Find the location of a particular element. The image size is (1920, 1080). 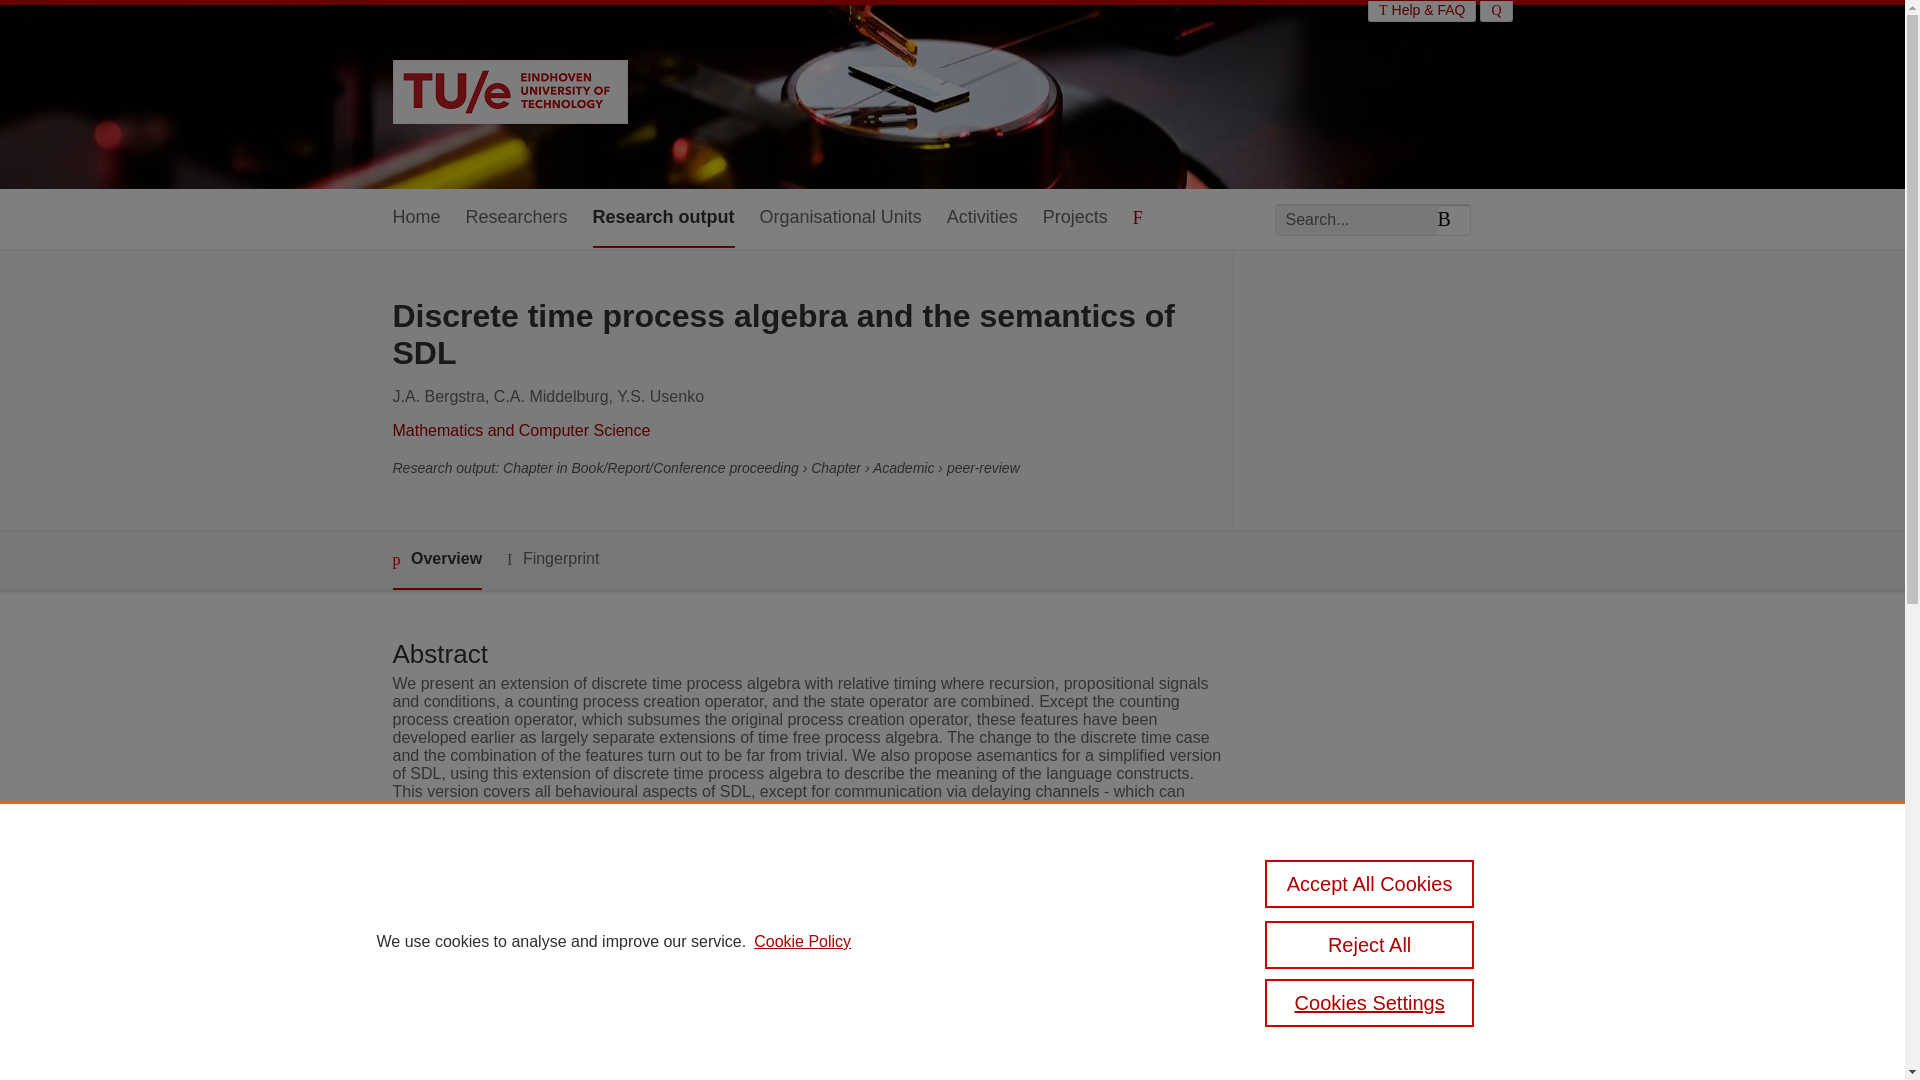

Organisational Units is located at coordinates (840, 218).